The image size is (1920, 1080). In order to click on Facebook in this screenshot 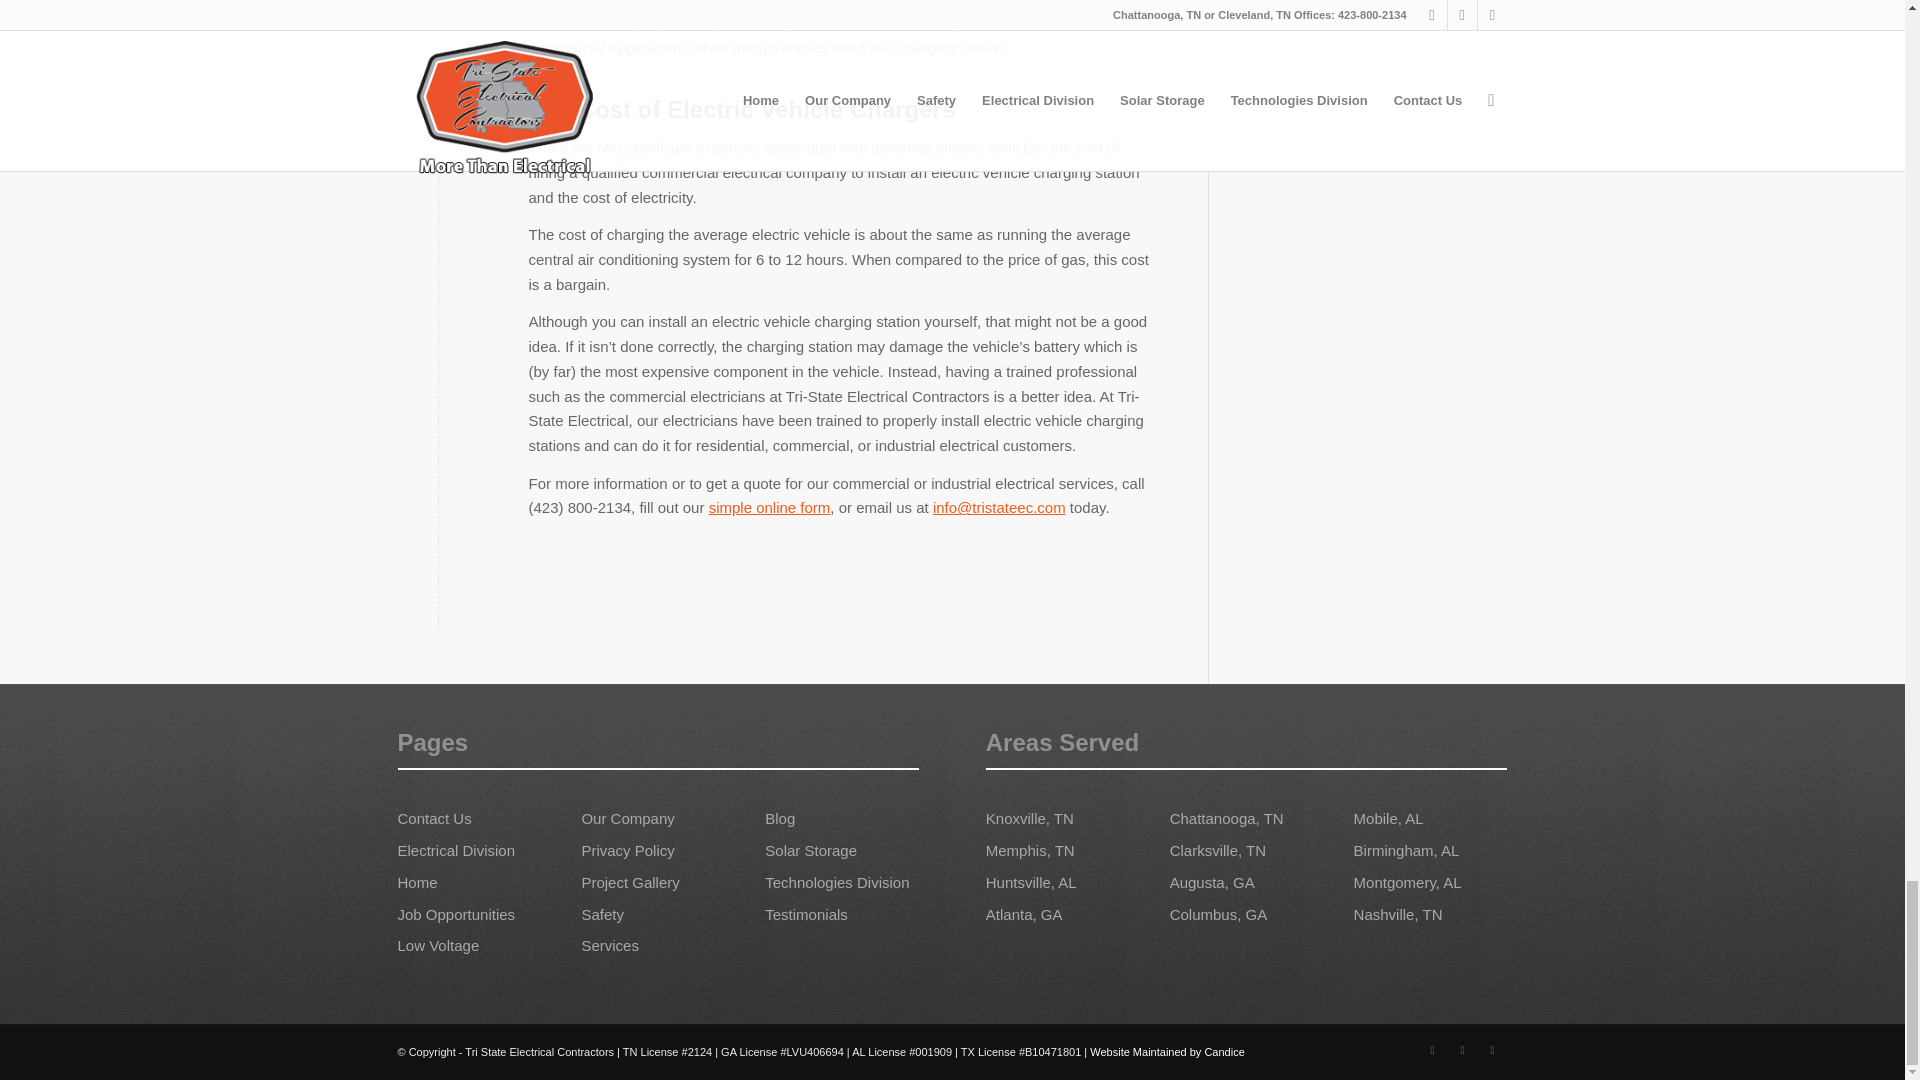, I will do `click(1432, 1049)`.